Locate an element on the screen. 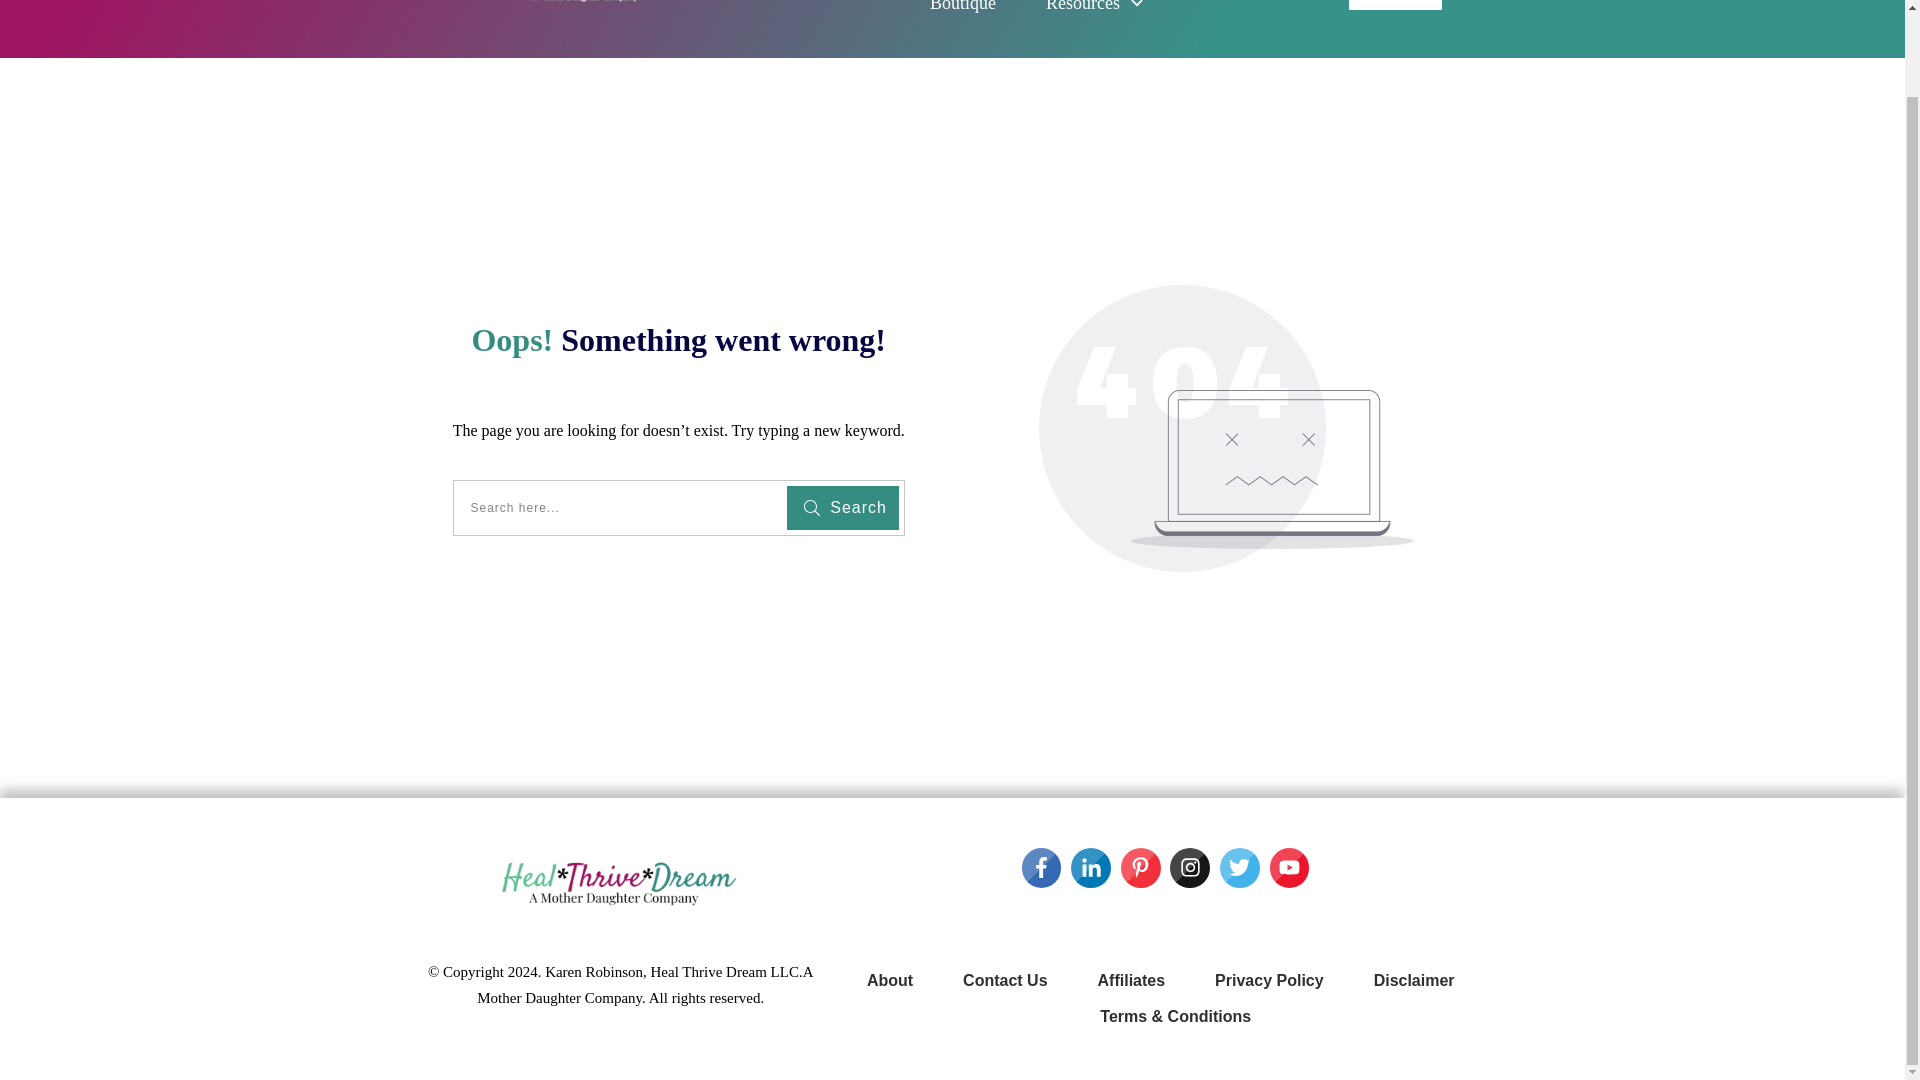 The width and height of the screenshot is (1920, 1080). Work with Karen is located at coordinates (1395, 4).